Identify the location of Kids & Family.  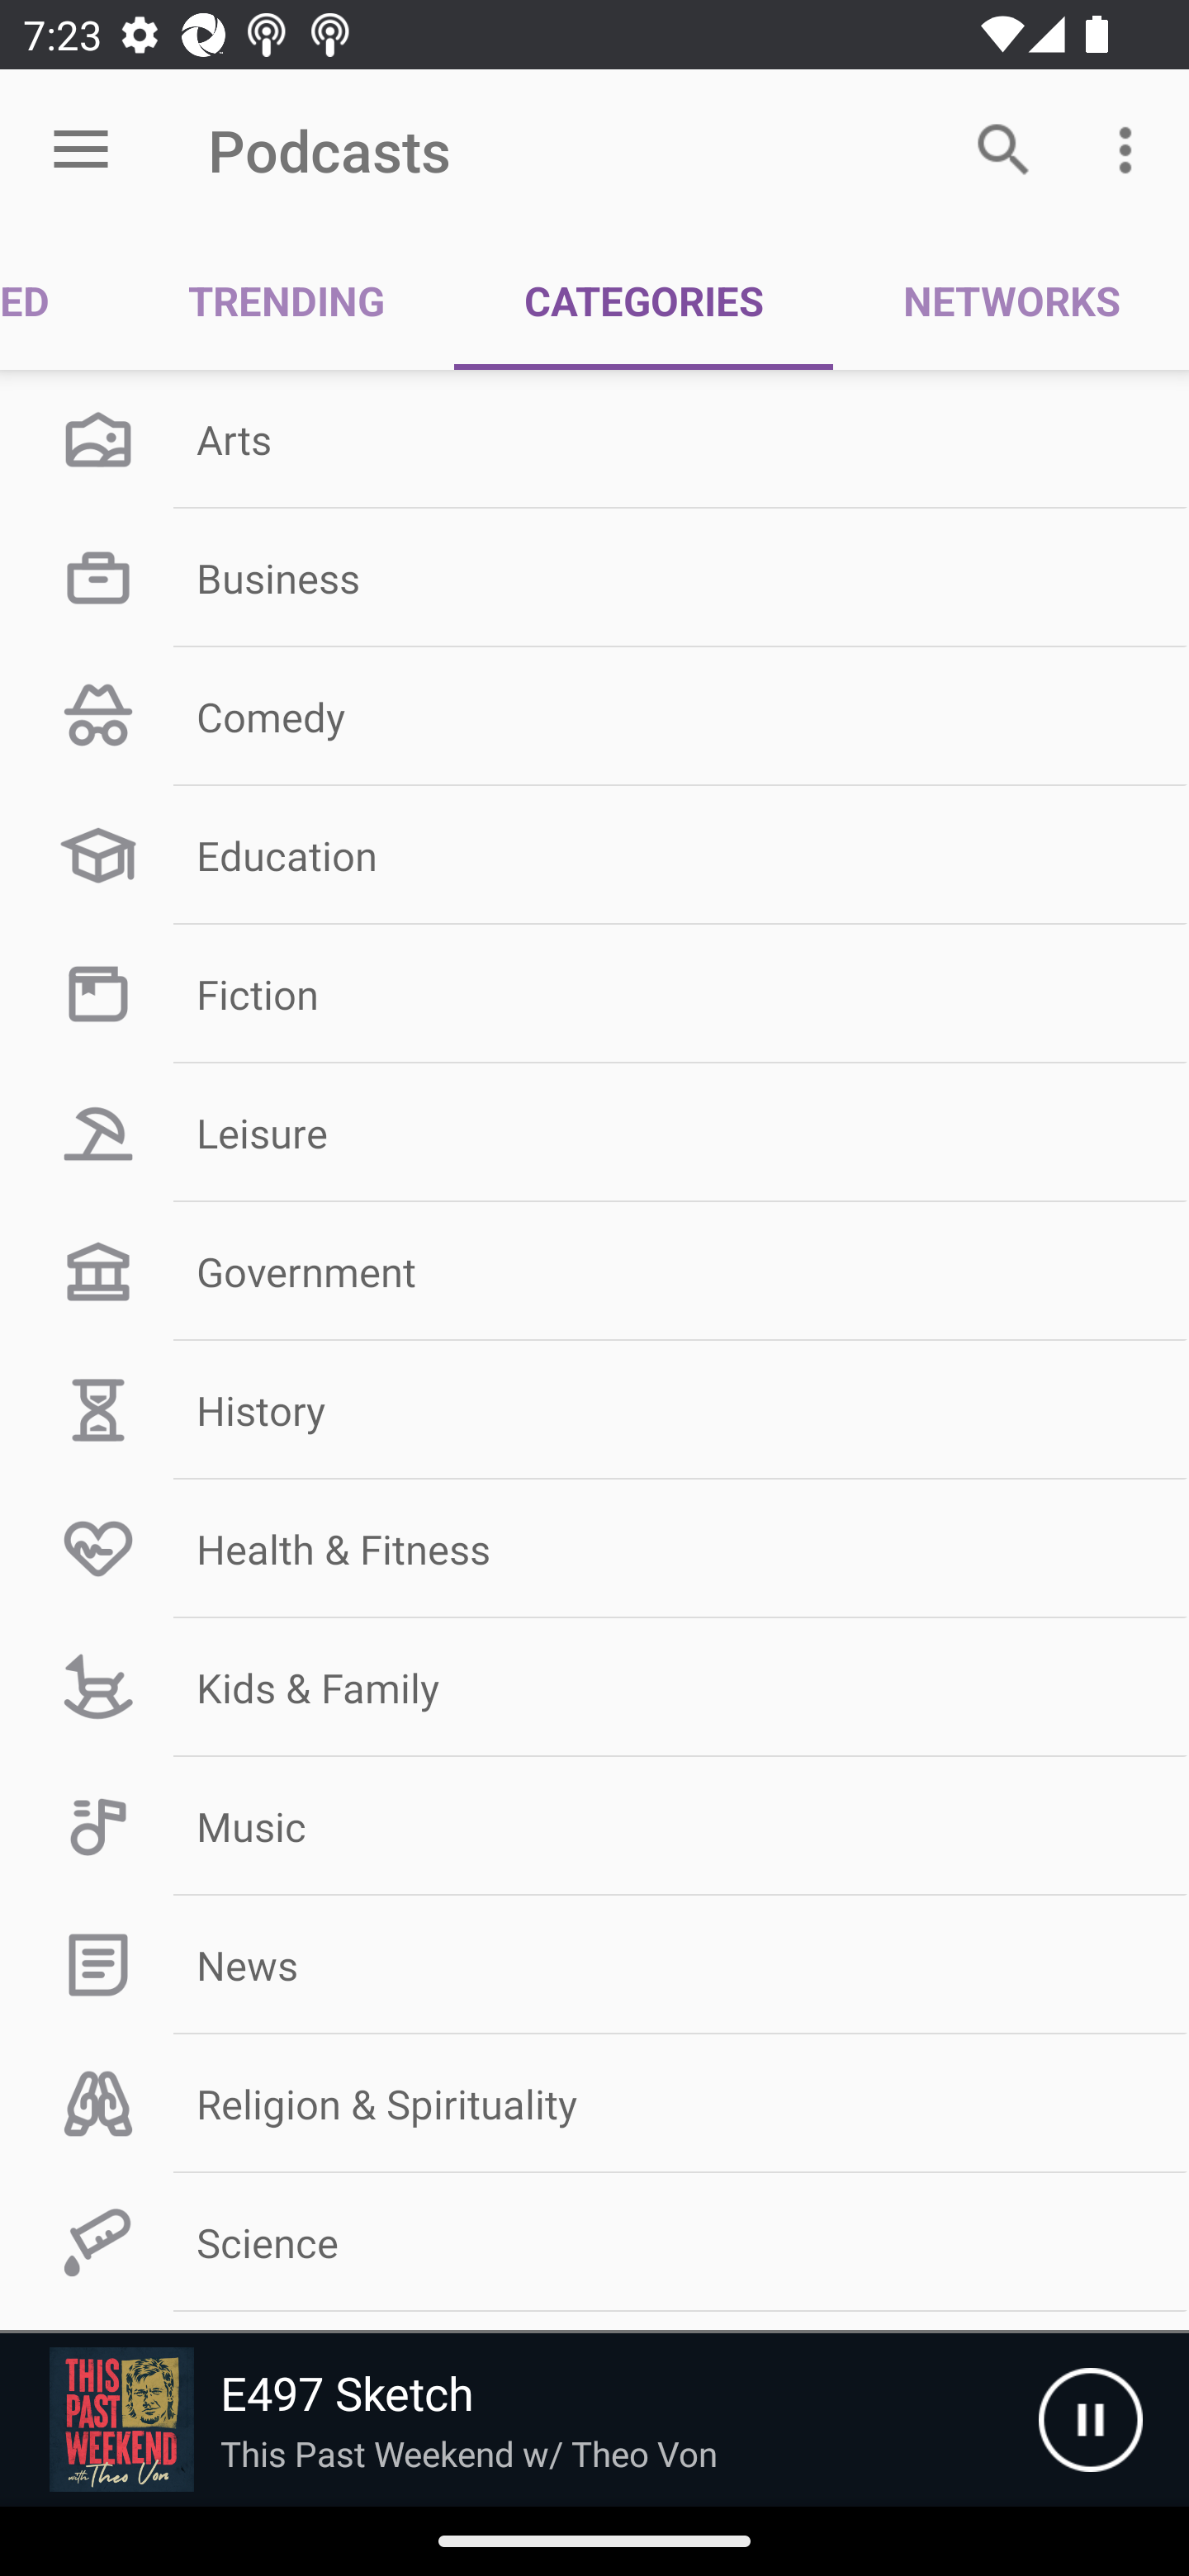
(594, 1687).